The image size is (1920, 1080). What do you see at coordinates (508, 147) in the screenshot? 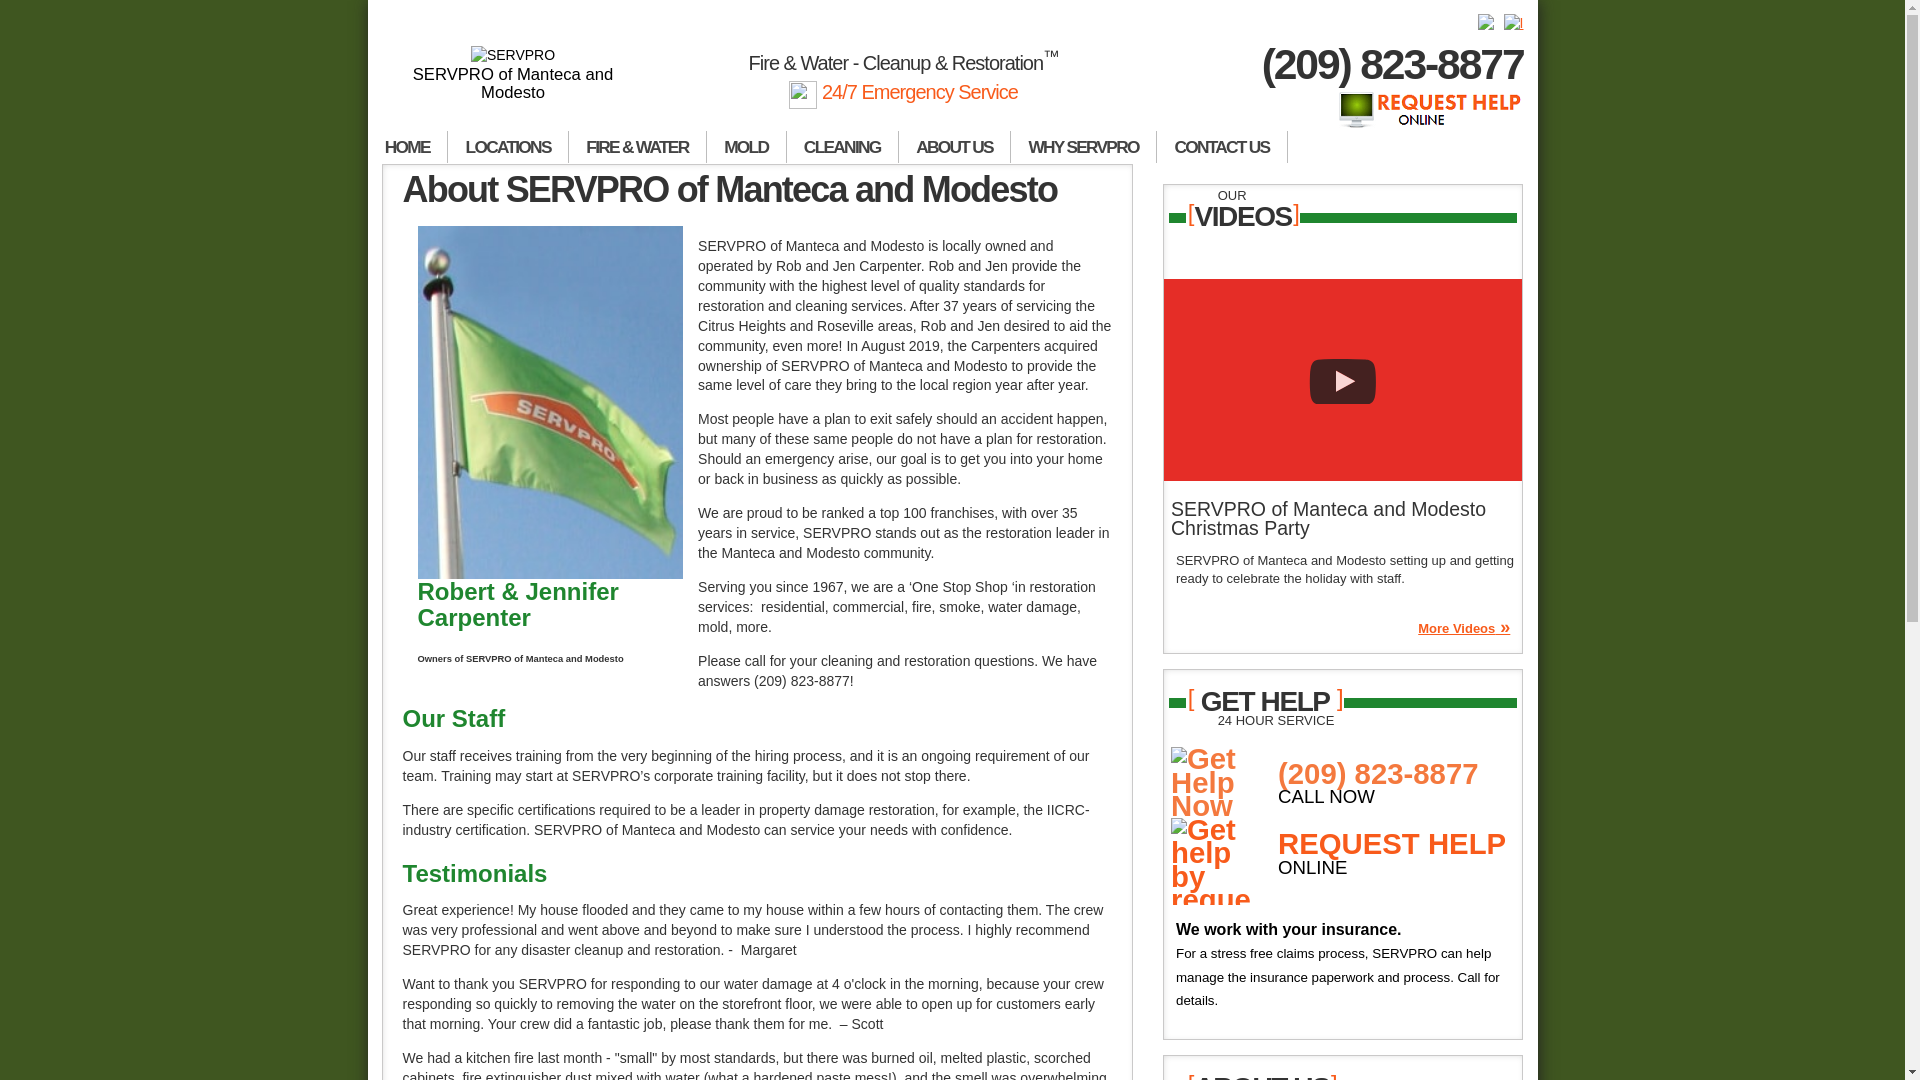
I see `LOCATIONS` at bounding box center [508, 147].